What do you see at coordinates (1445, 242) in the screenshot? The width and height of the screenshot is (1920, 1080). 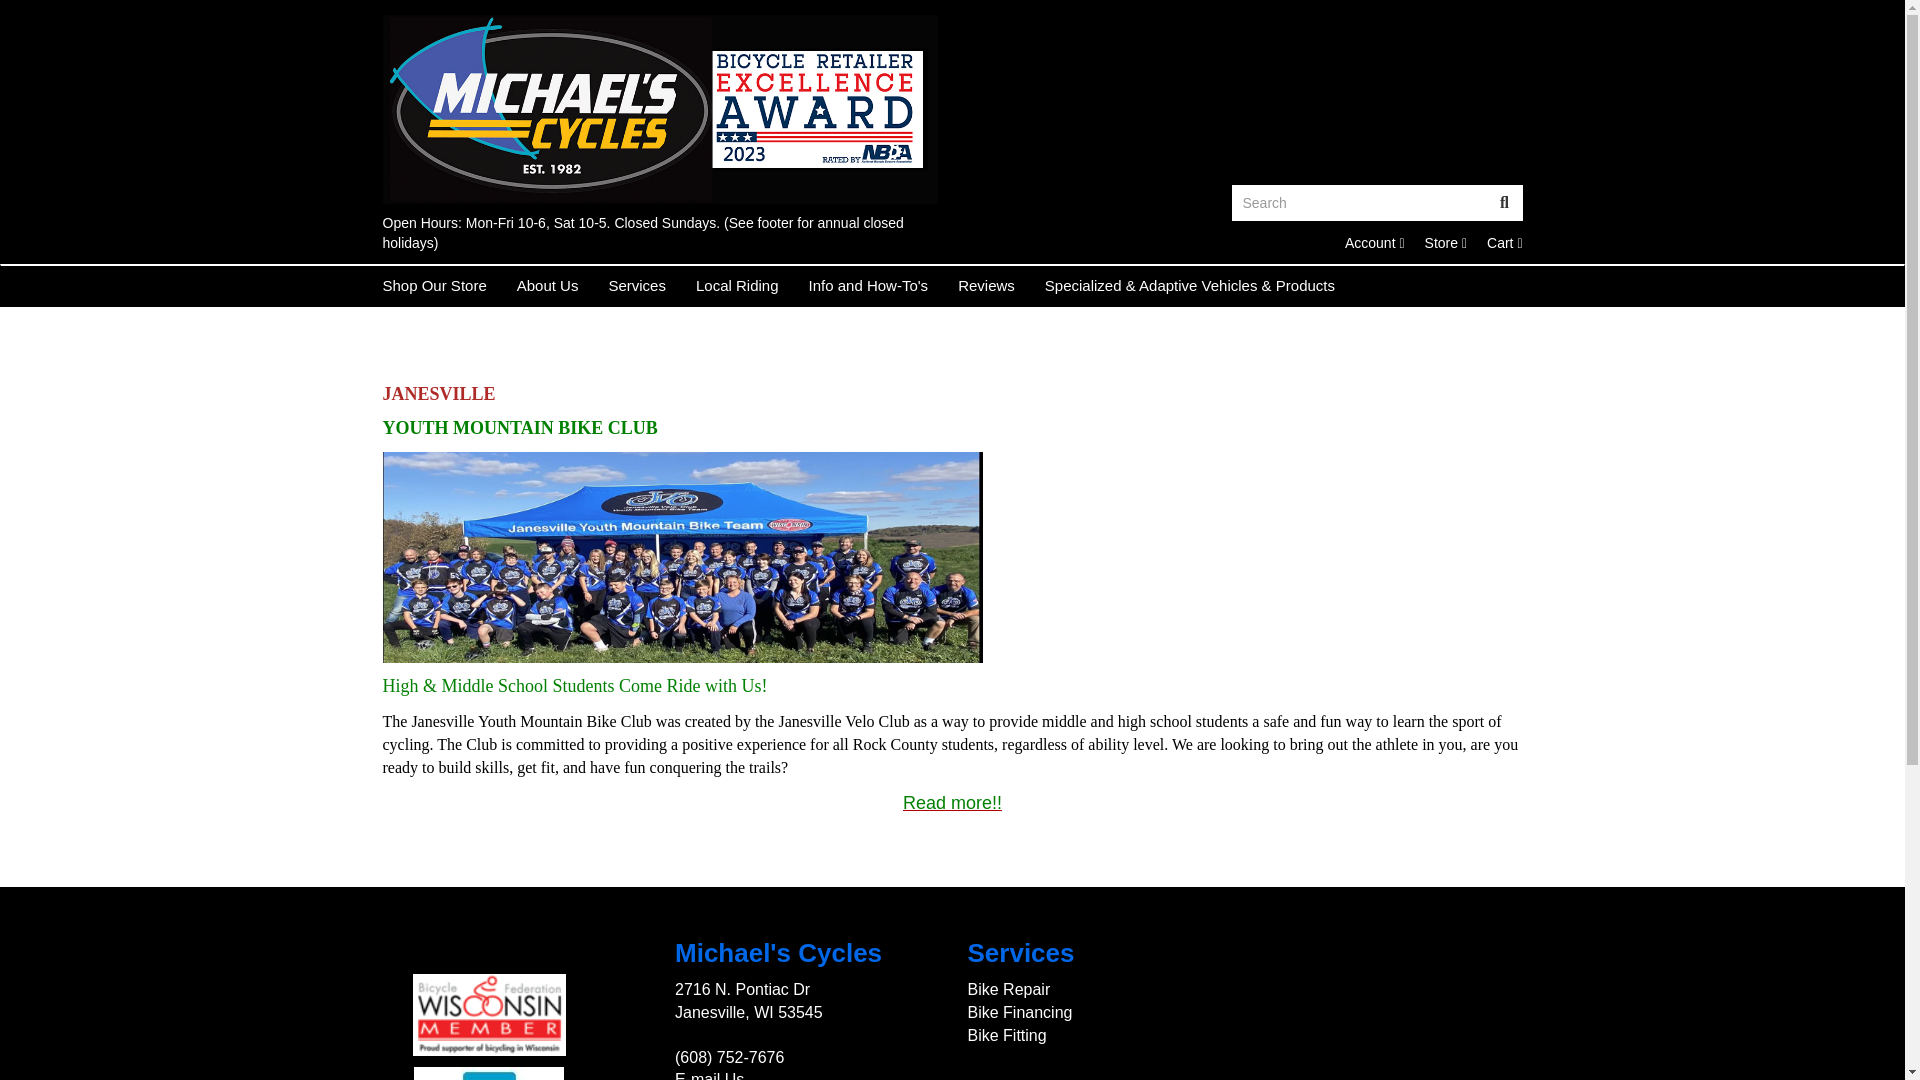 I see `Store` at bounding box center [1445, 242].